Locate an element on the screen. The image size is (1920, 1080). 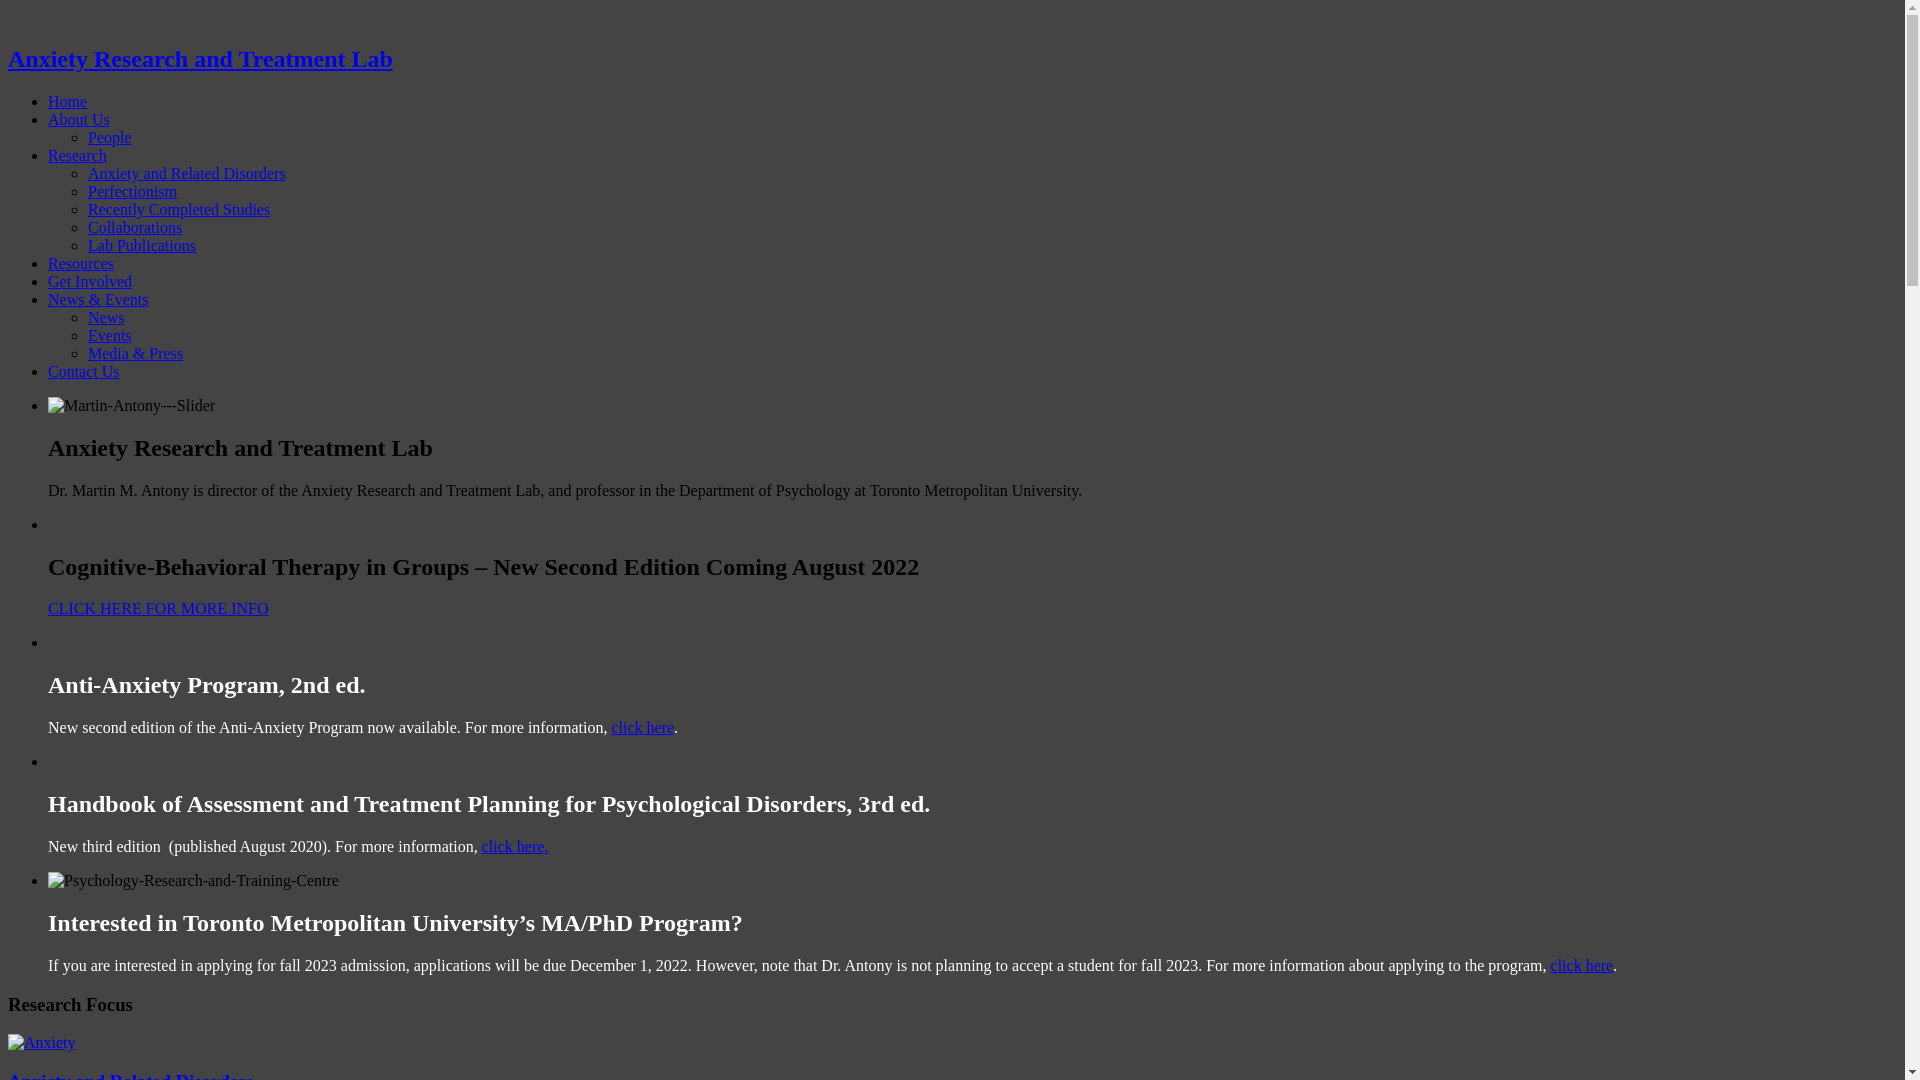
Media & Press is located at coordinates (136, 354).